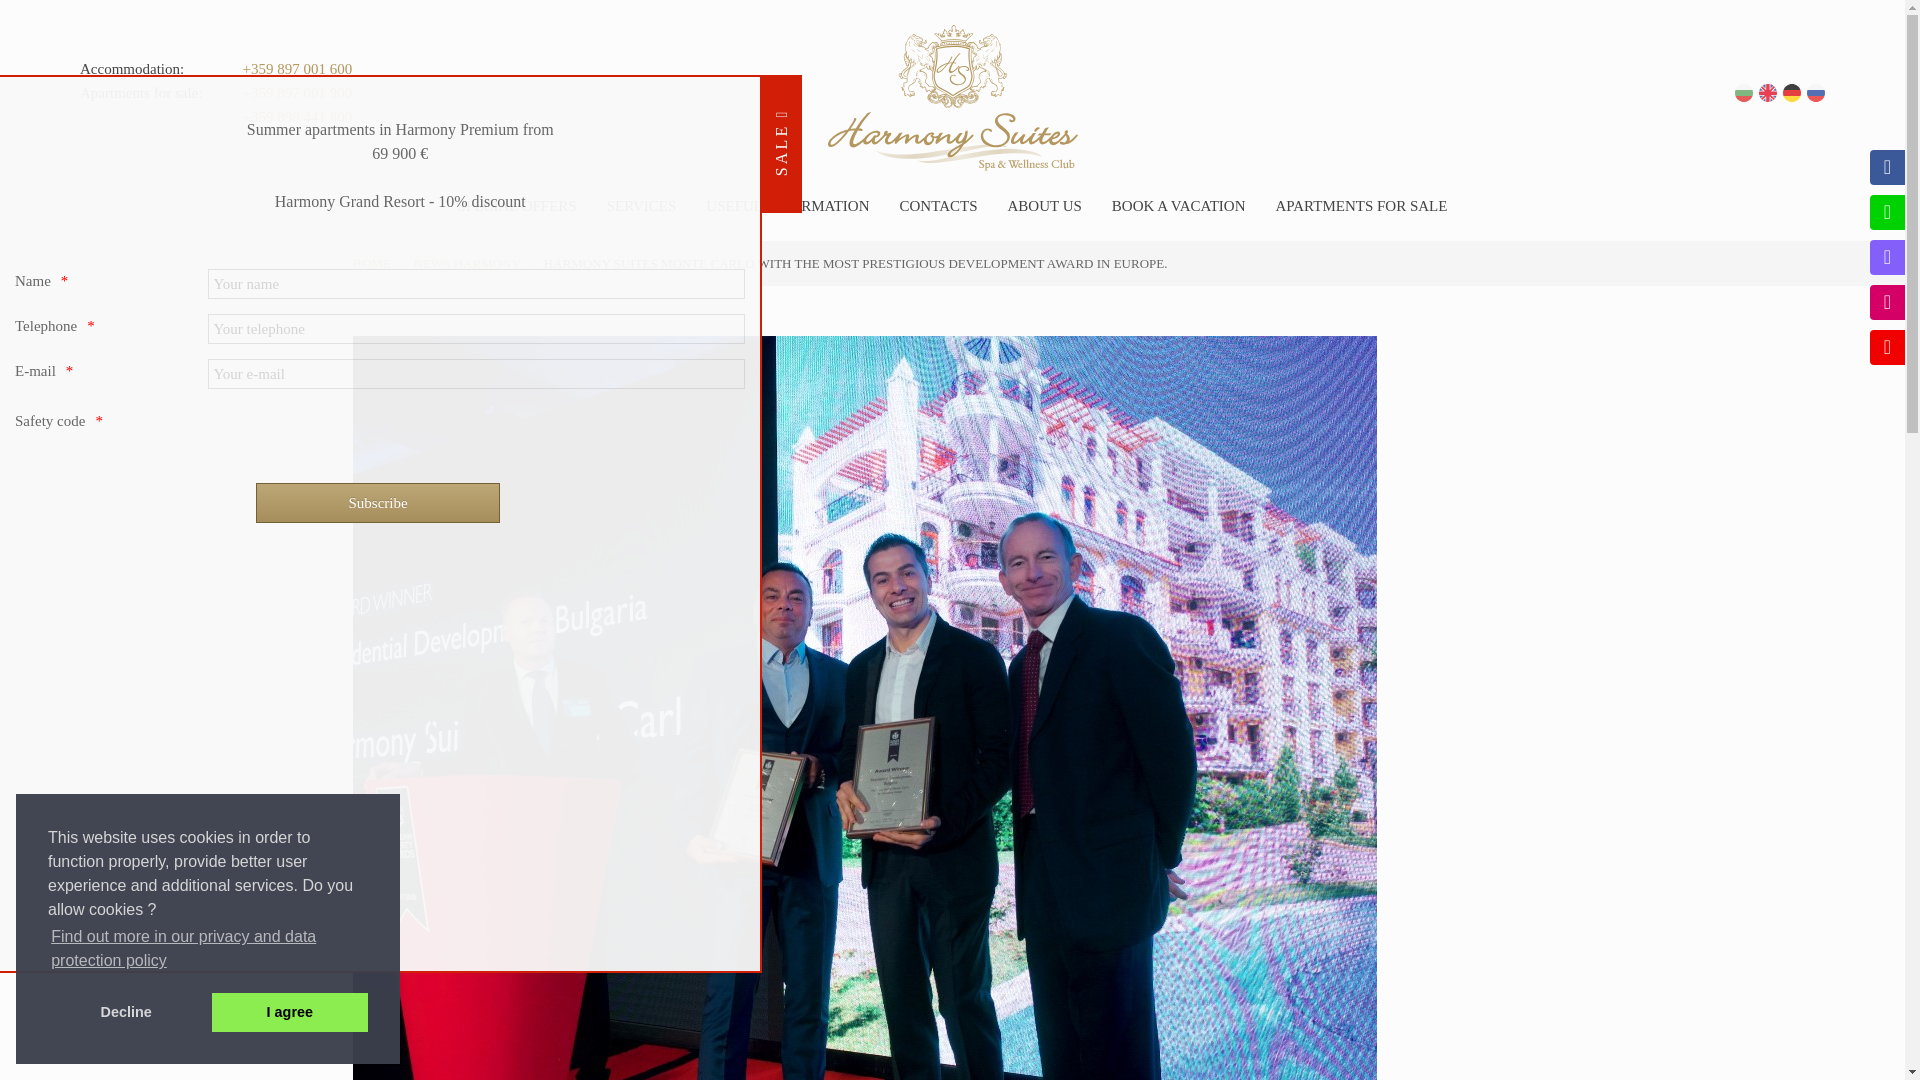 This screenshot has height=1080, width=1920. I want to click on BOOK A VACATION, so click(1178, 205).